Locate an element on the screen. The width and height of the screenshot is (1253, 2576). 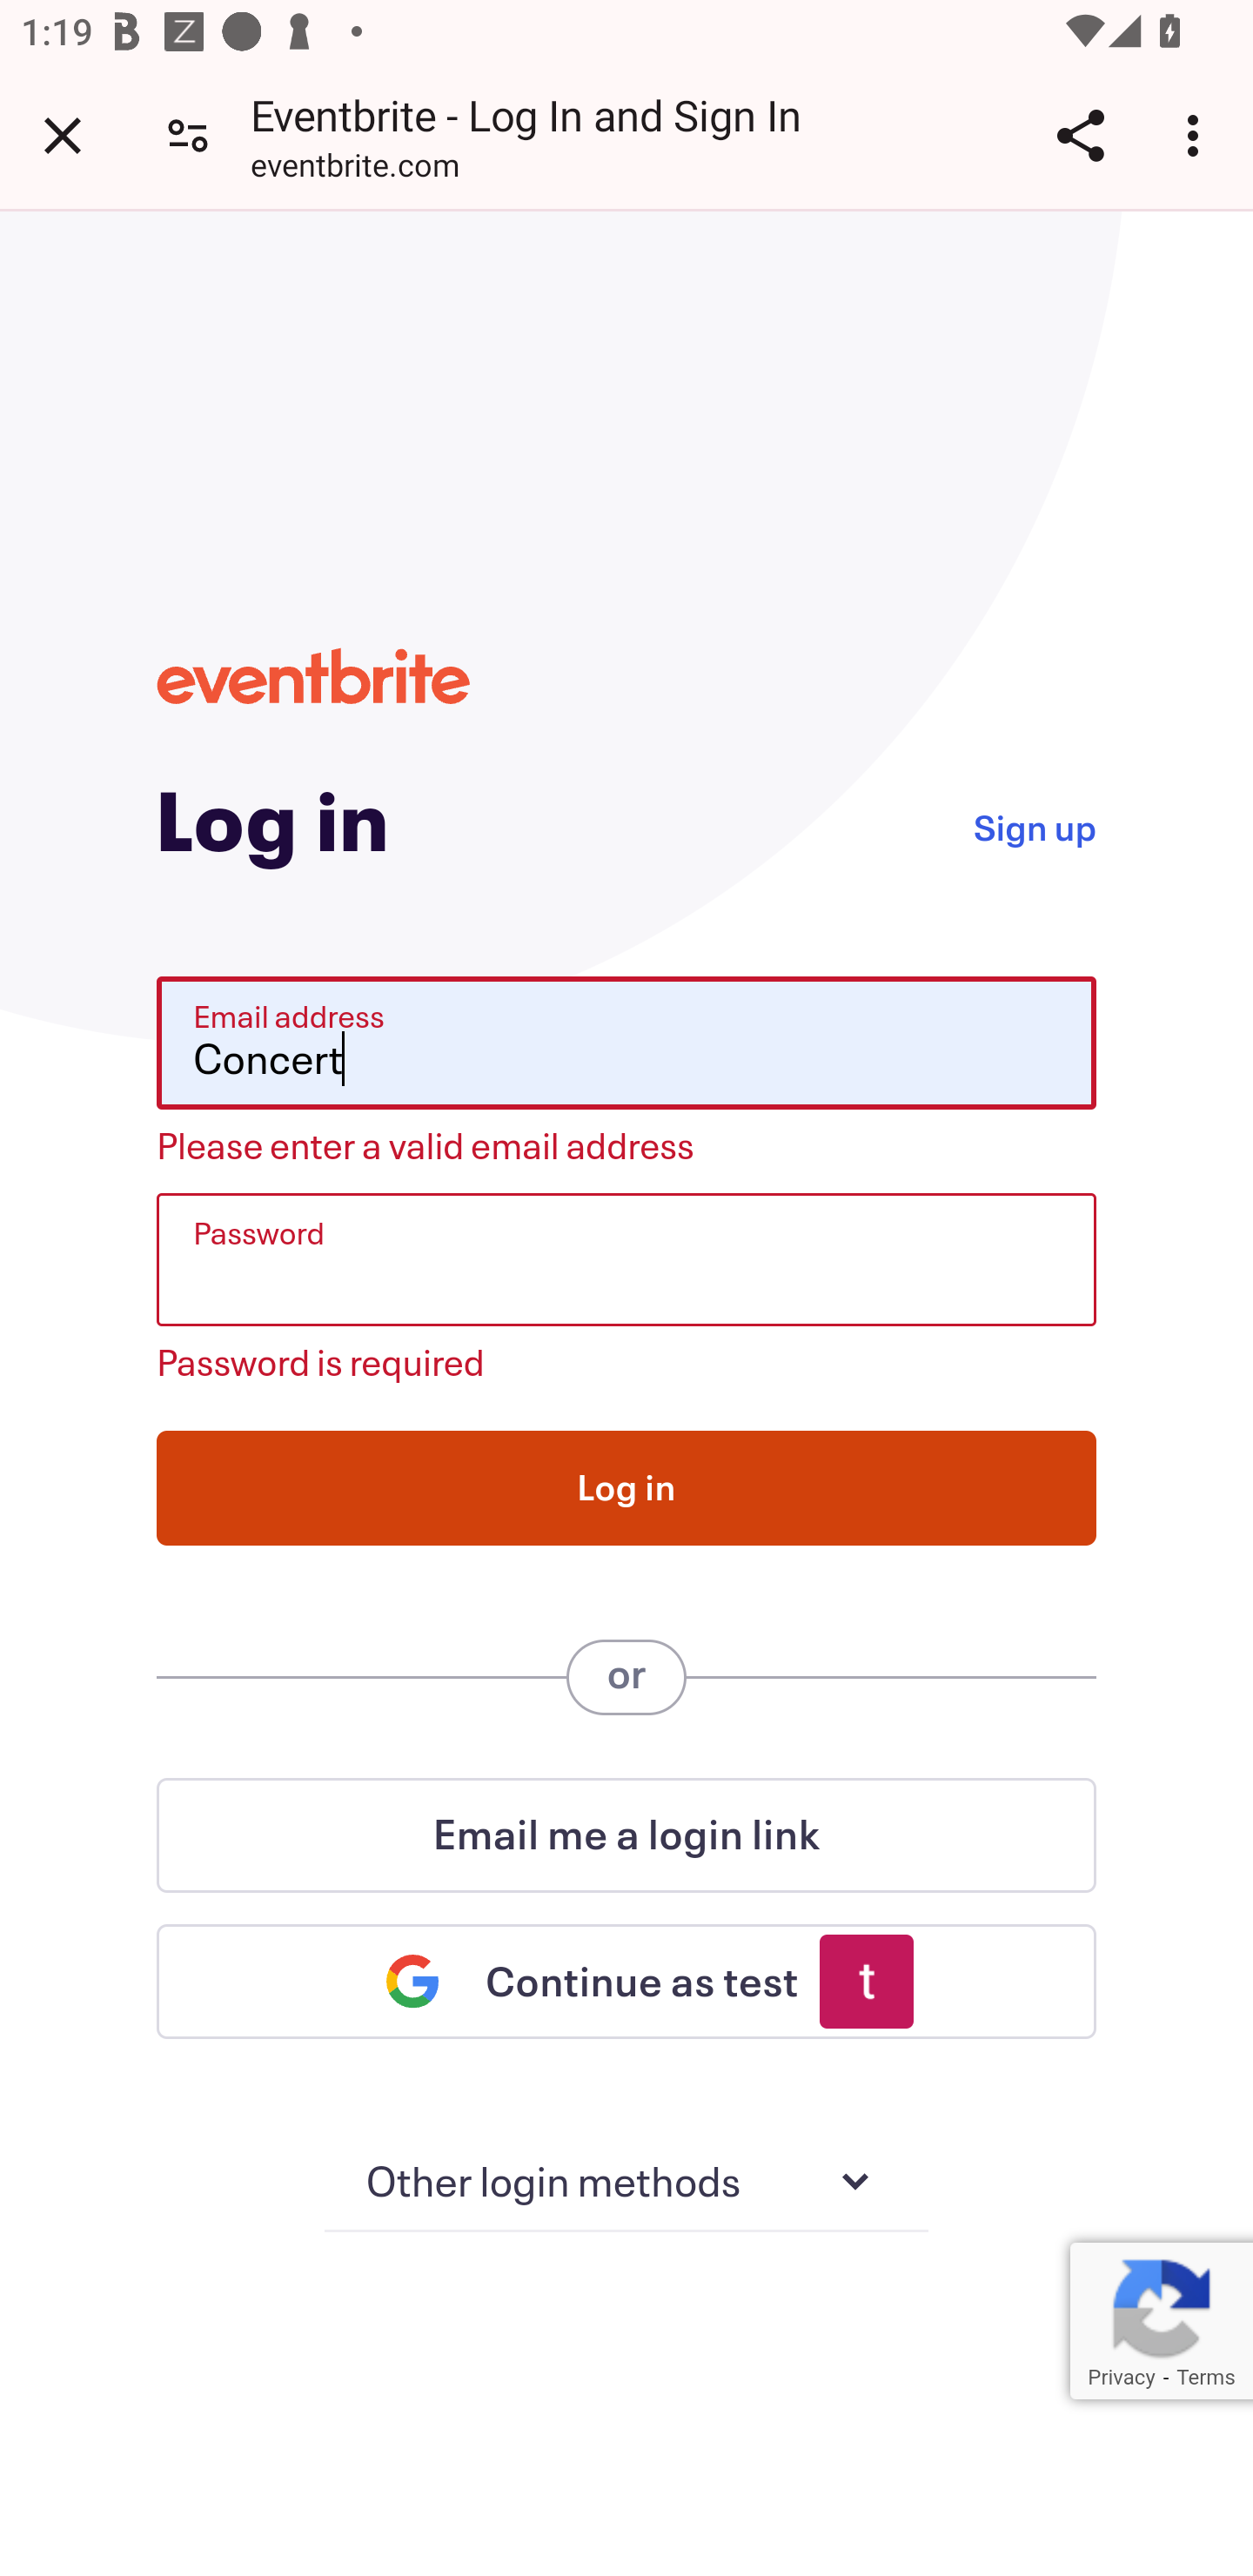
Terms is located at coordinates (1206, 2378).